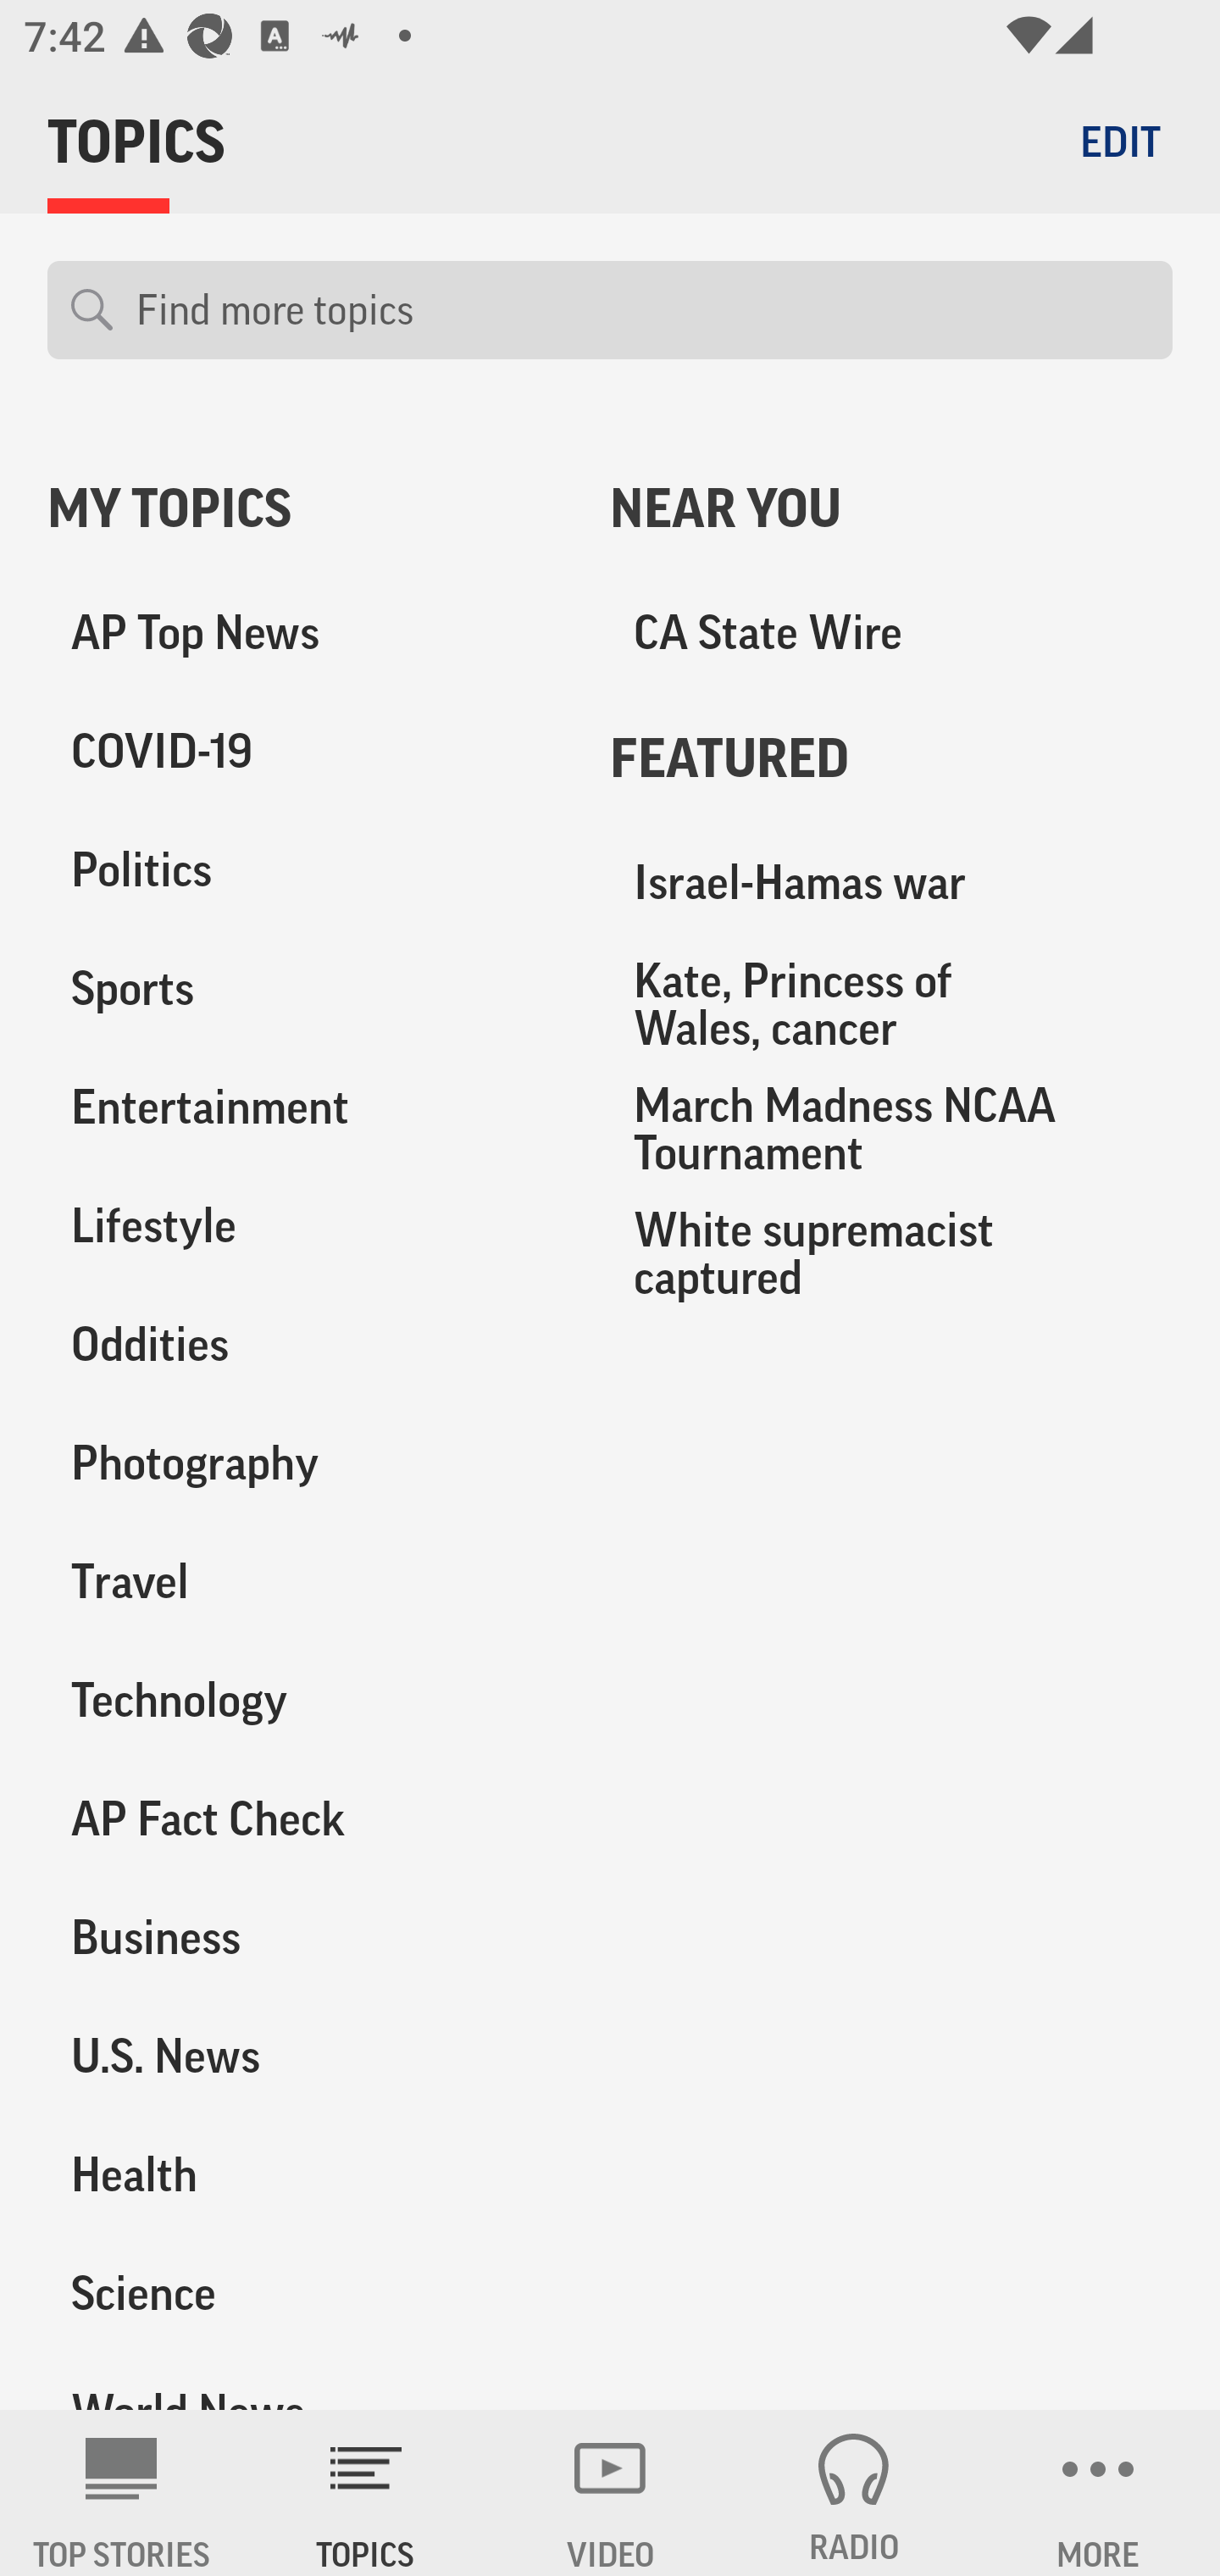 This screenshot has width=1220, height=2576. What do you see at coordinates (305, 1344) in the screenshot?
I see `Oddities` at bounding box center [305, 1344].